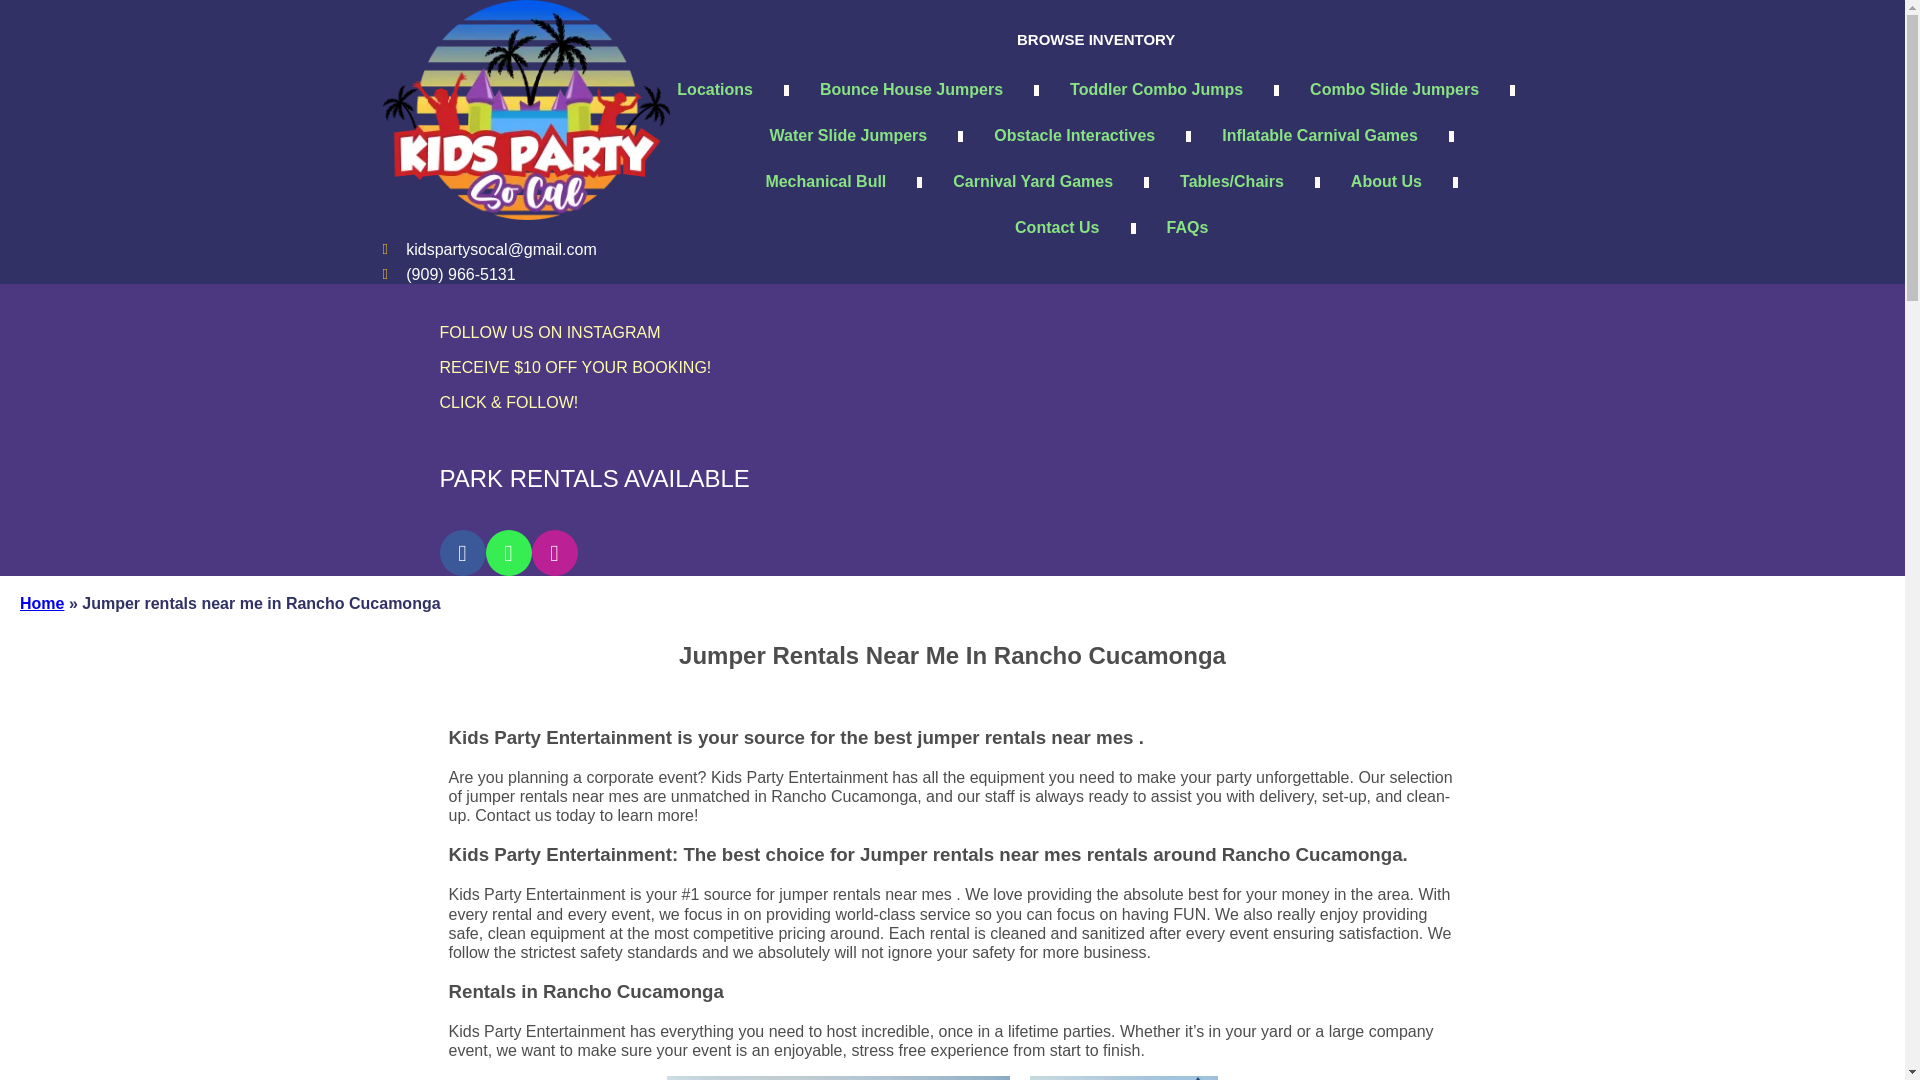  Describe the element at coordinates (1394, 90) in the screenshot. I see `Combo Slide Jumpers` at that location.